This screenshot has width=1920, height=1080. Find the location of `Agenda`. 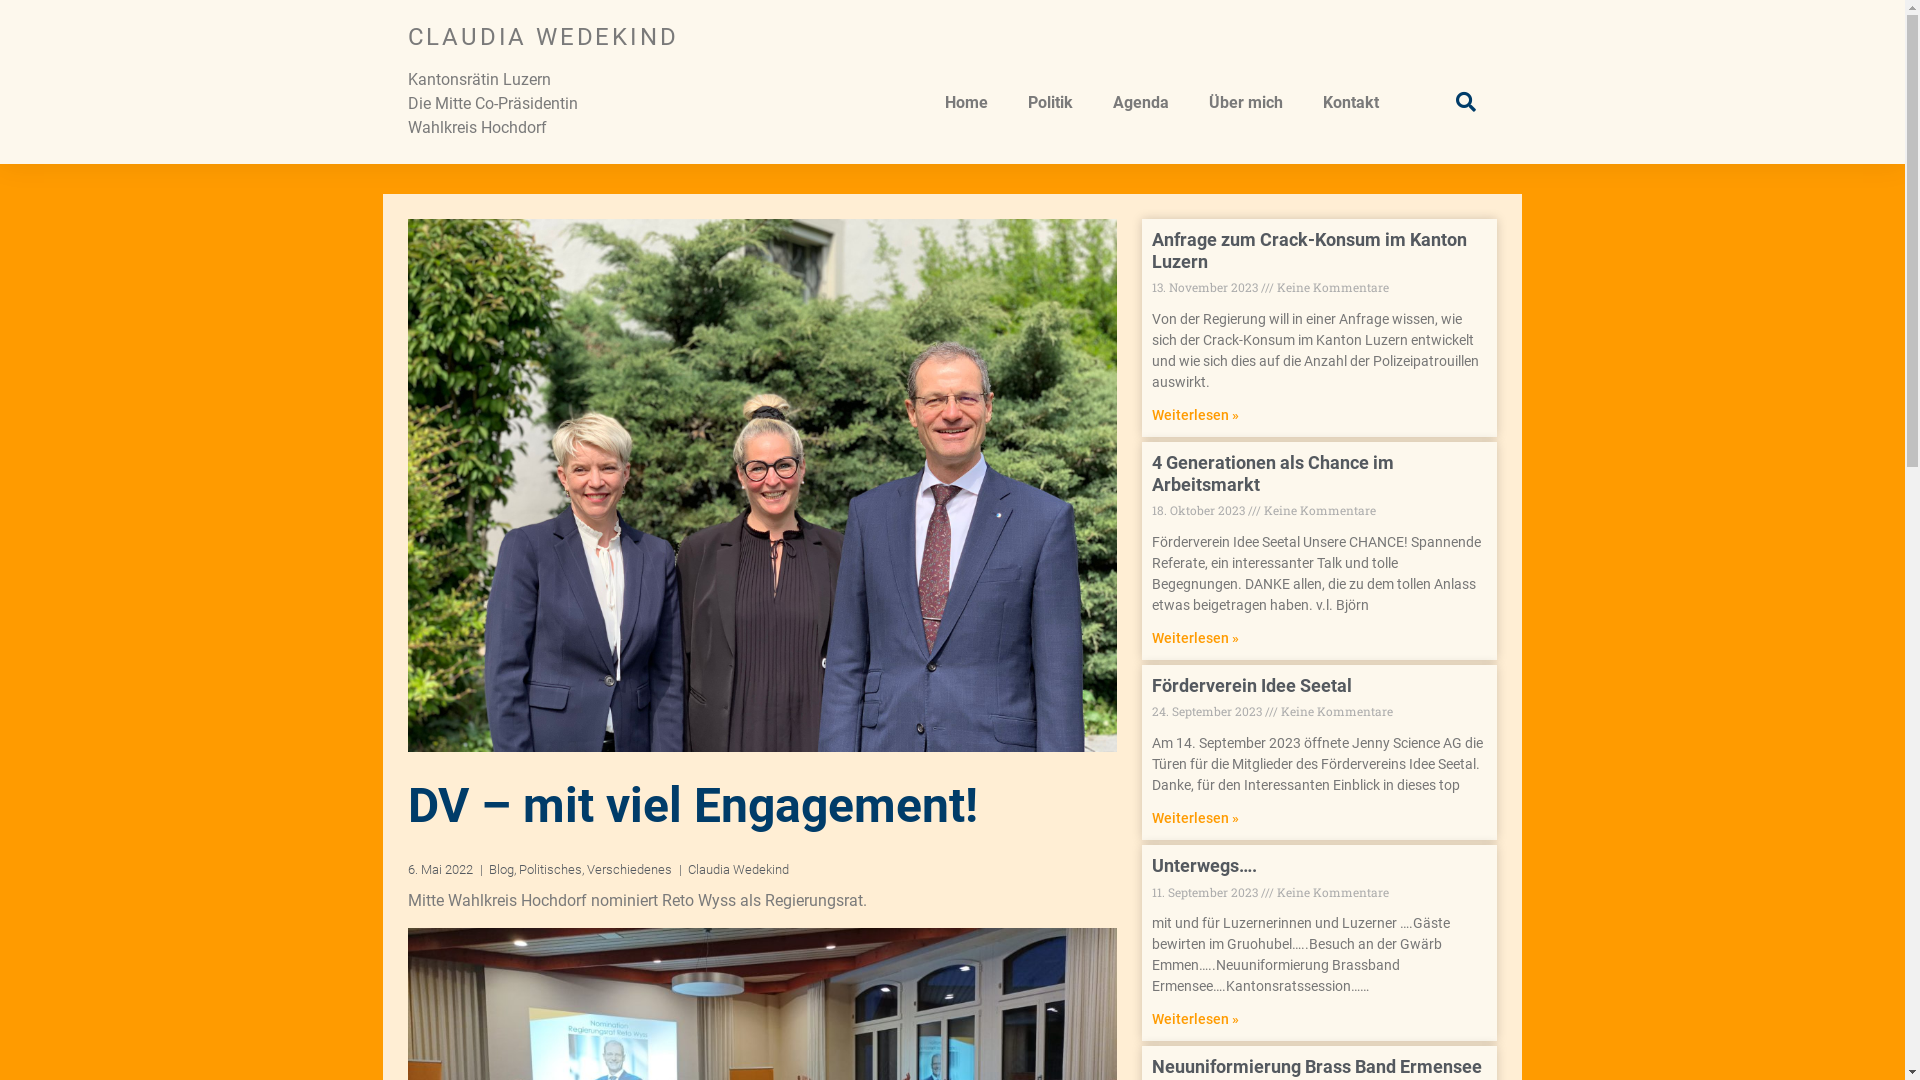

Agenda is located at coordinates (1141, 103).